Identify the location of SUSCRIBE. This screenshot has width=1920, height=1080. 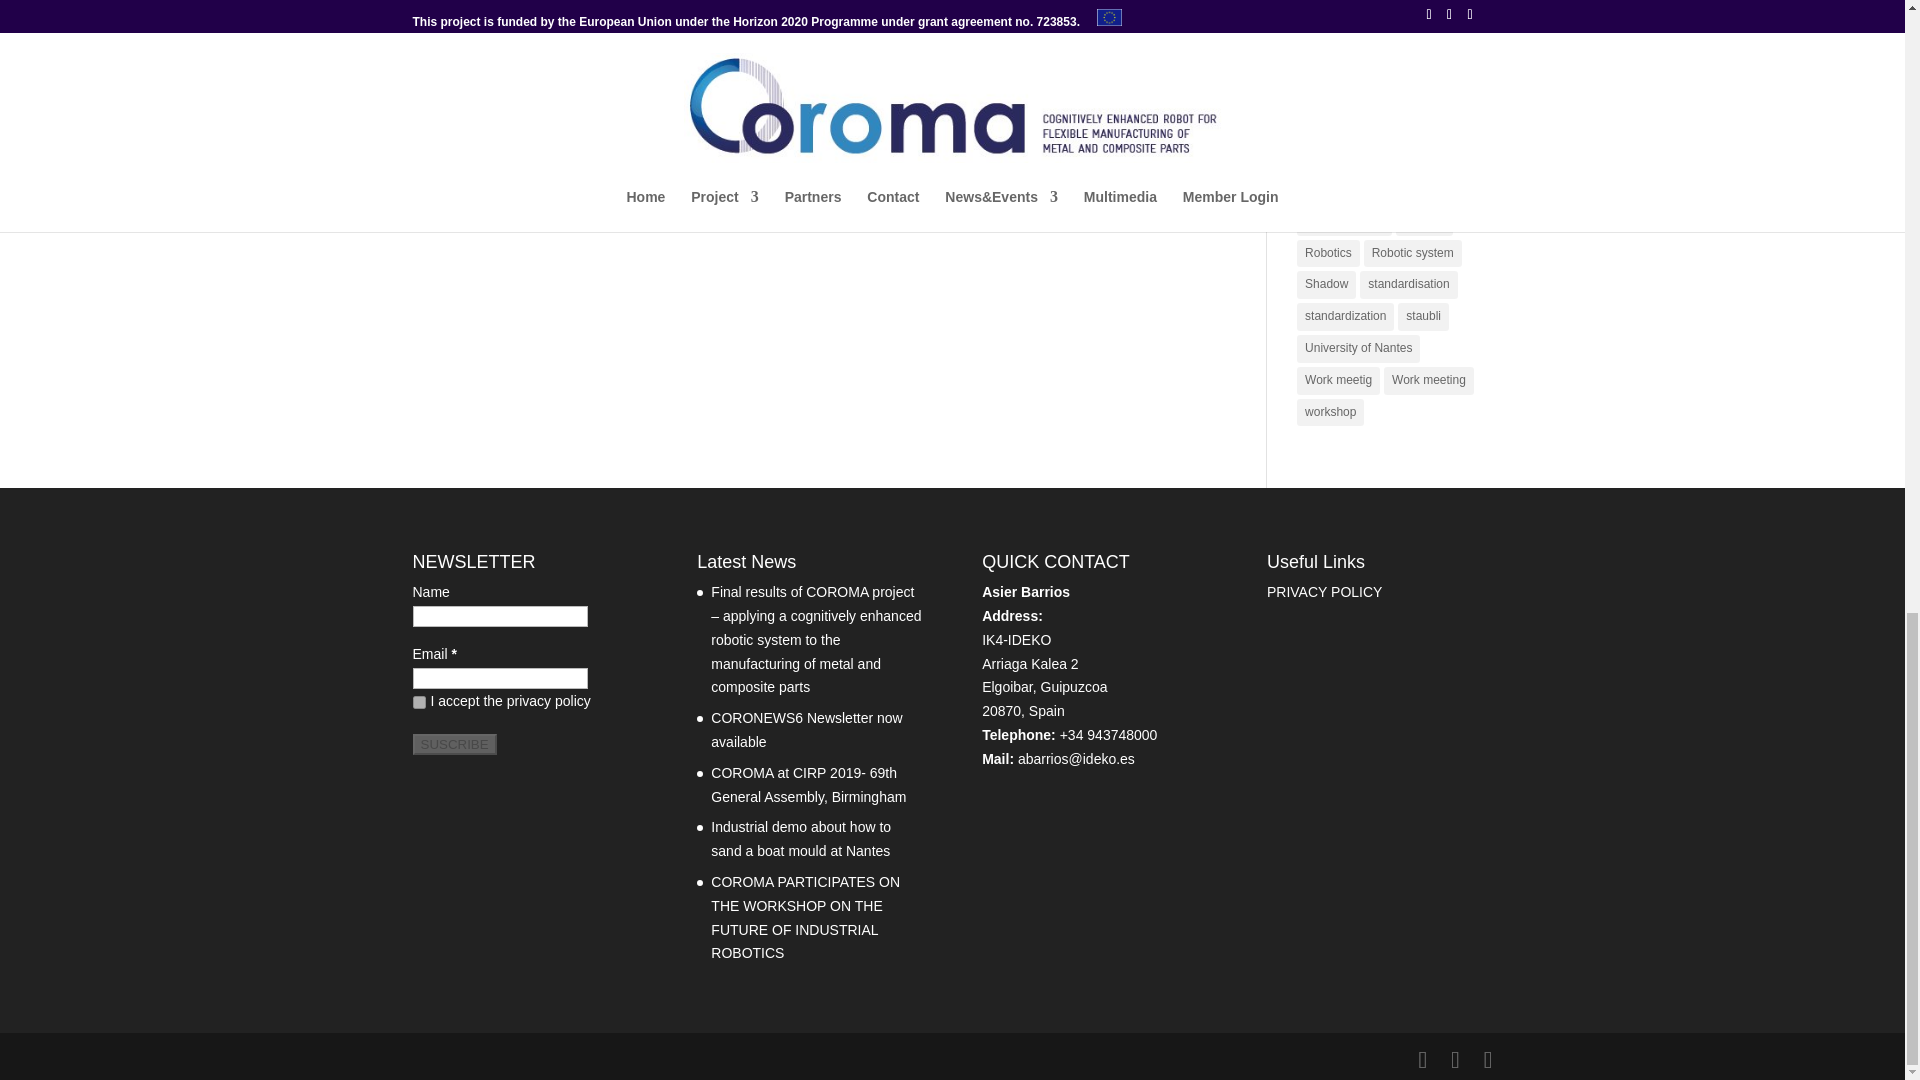
(454, 744).